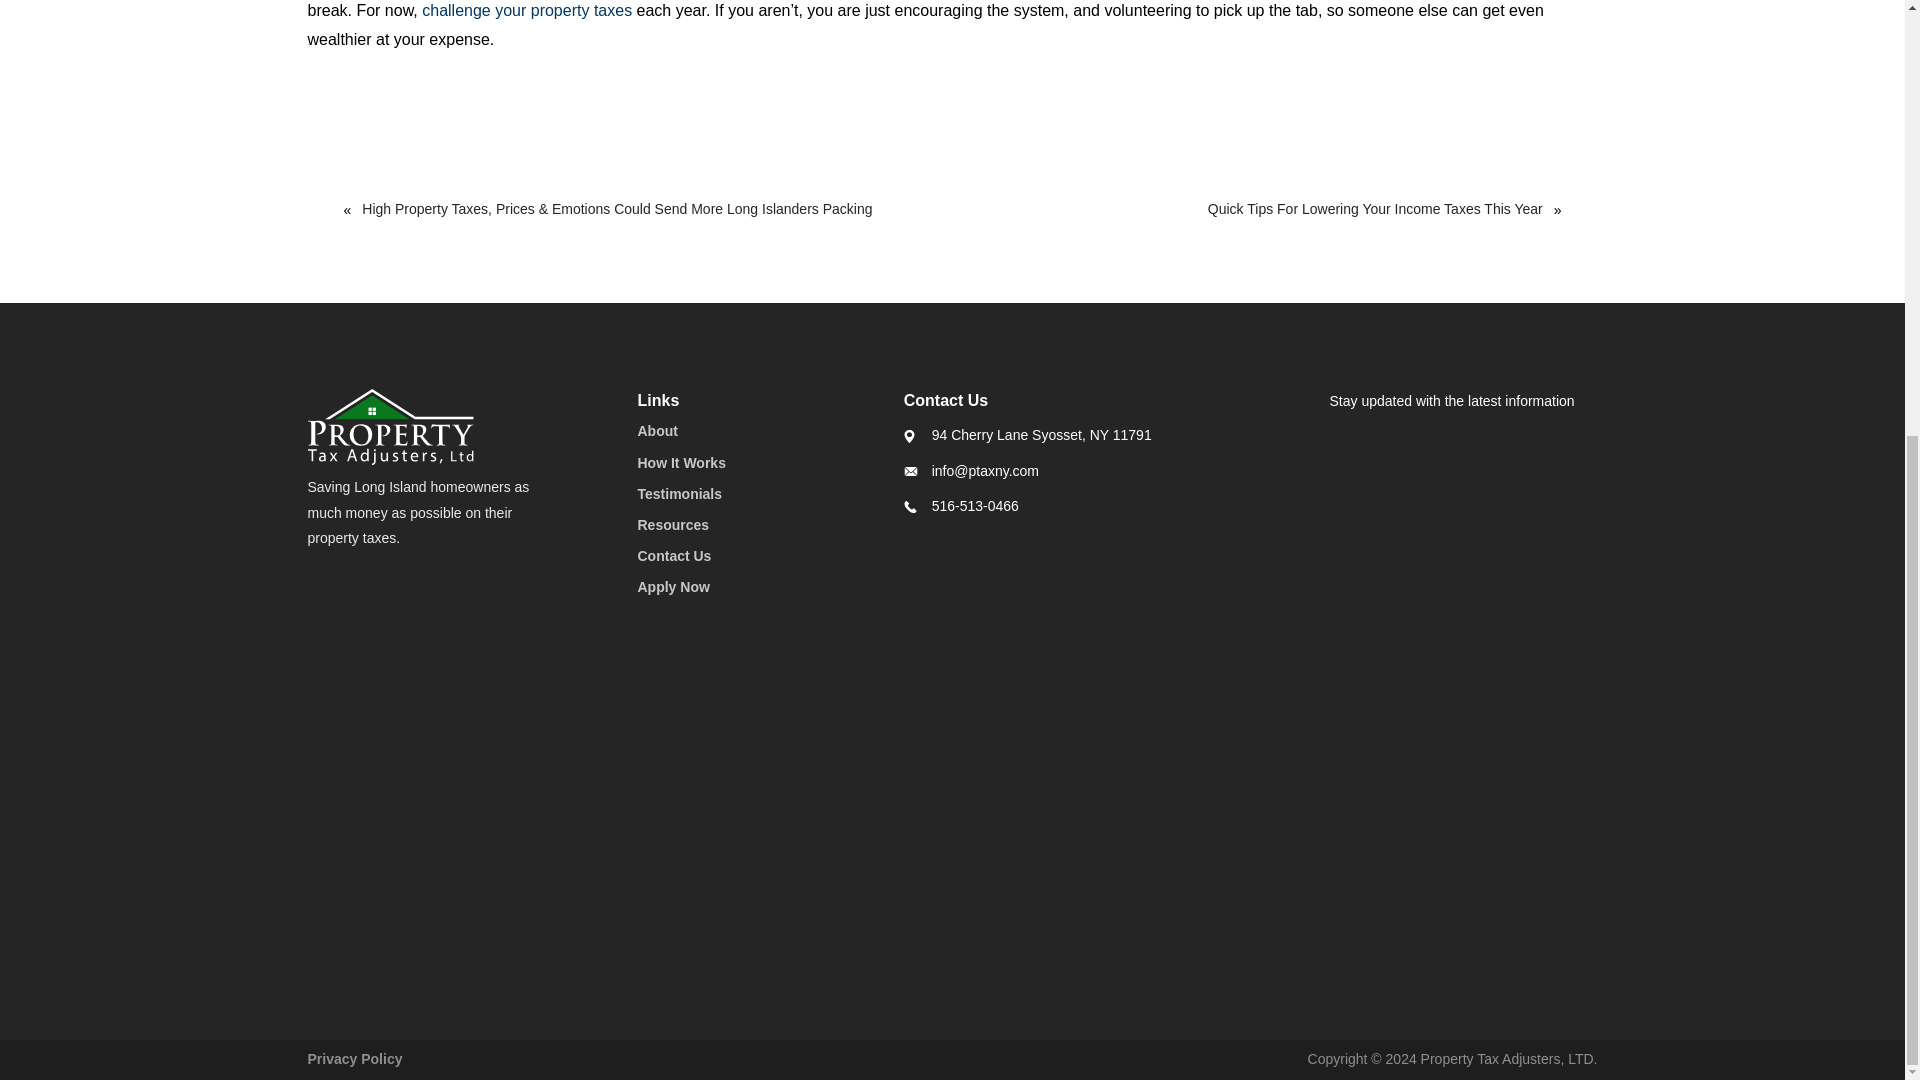 The image size is (1920, 1080). I want to click on 516-513-0466, so click(975, 506).